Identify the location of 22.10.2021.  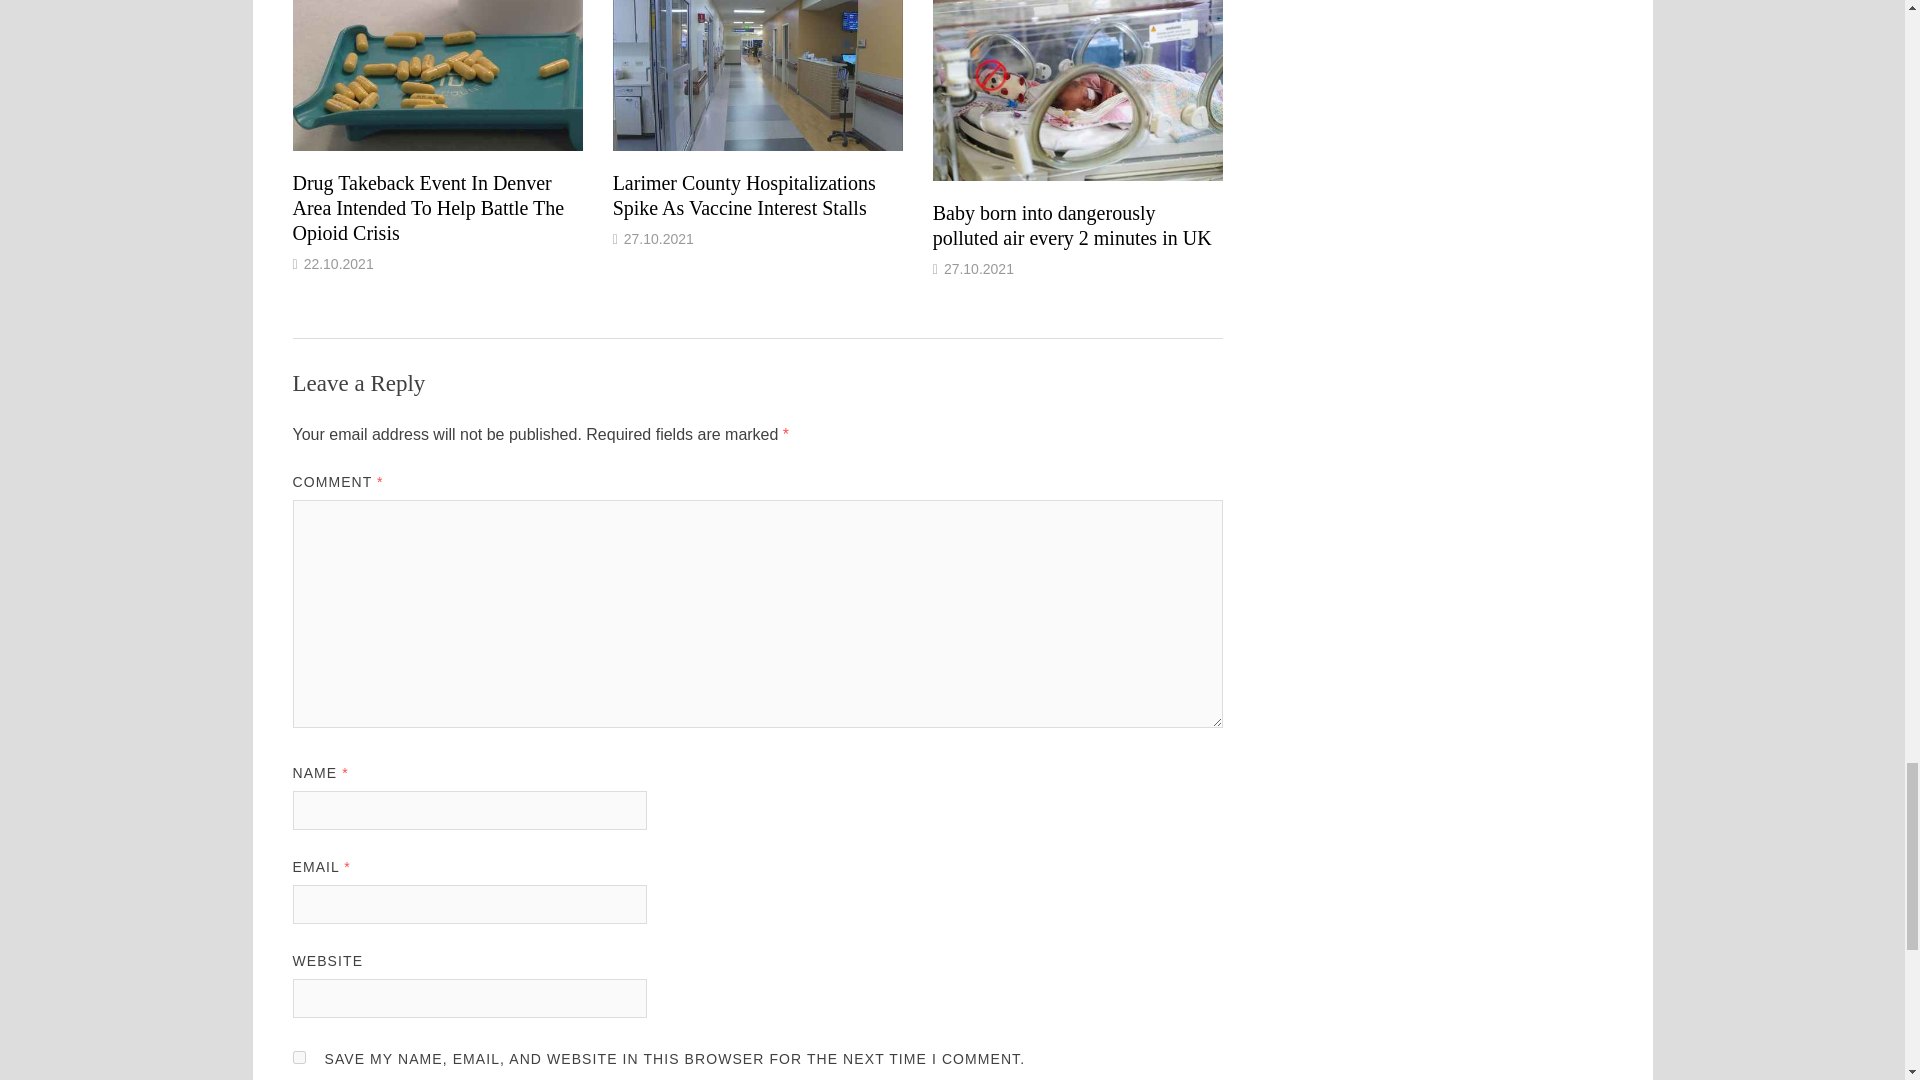
(338, 264).